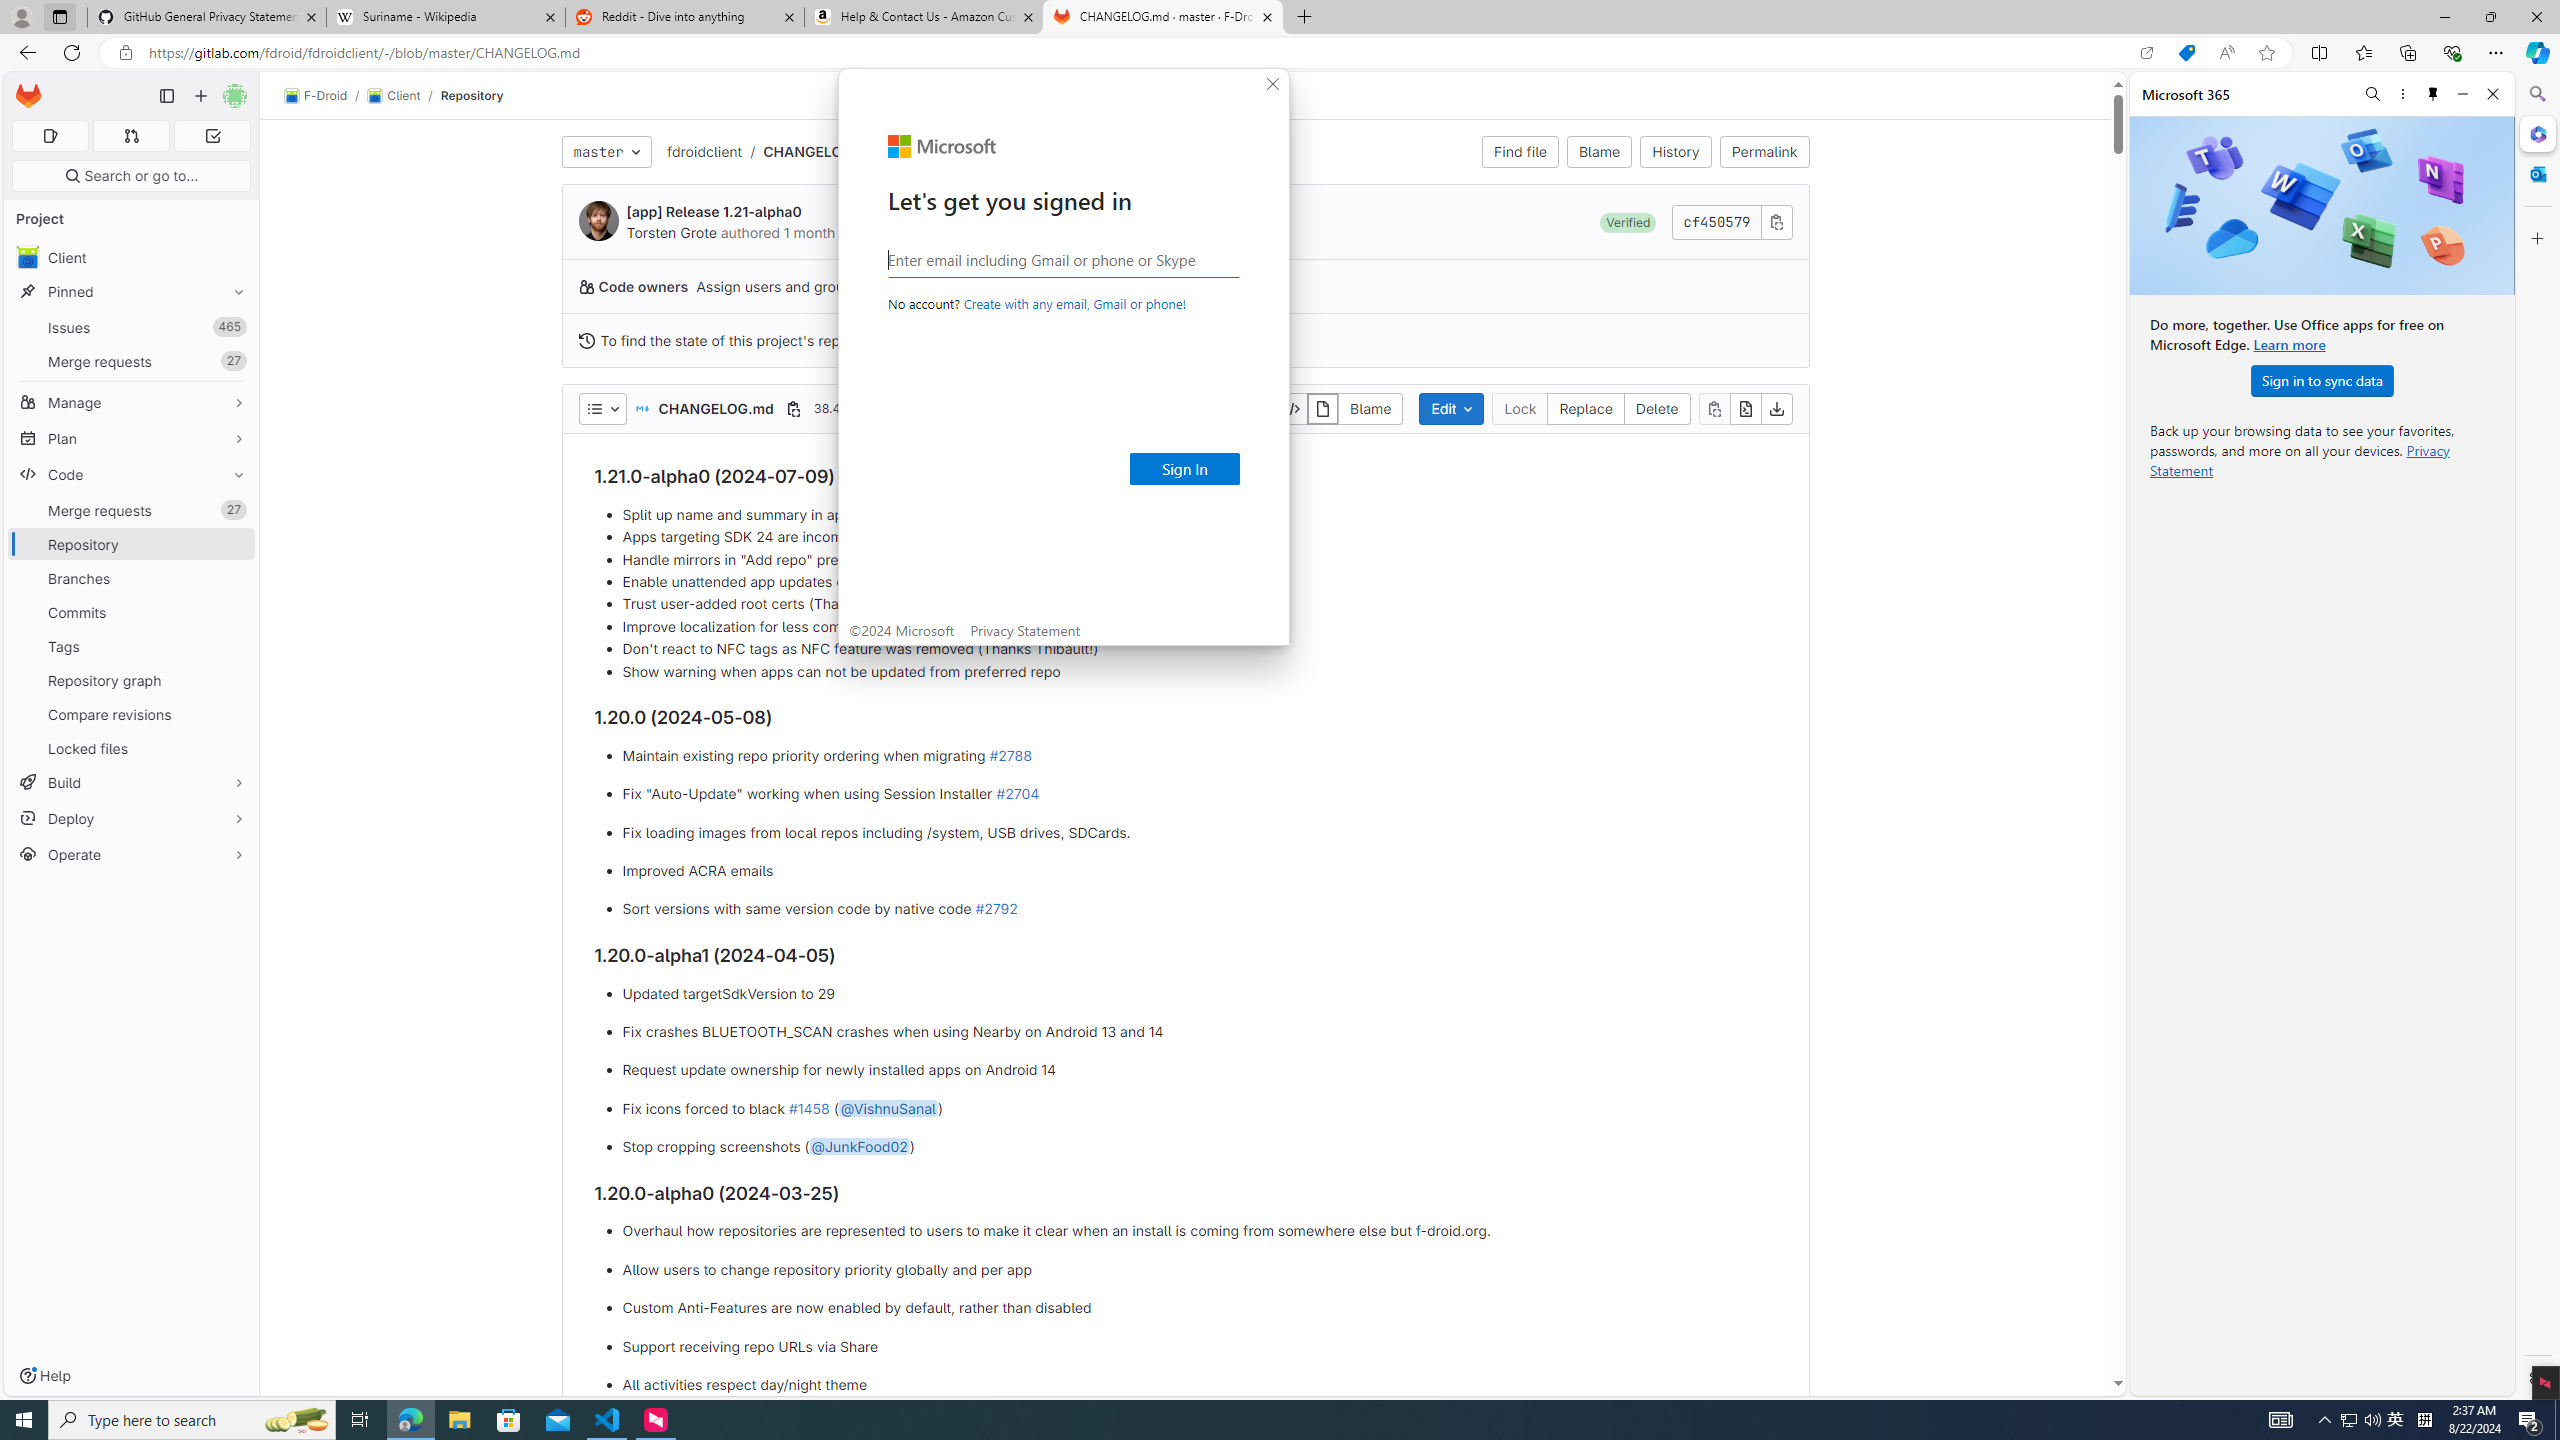 Image resolution: width=2560 pixels, height=1440 pixels. What do you see at coordinates (586, 340) in the screenshot?
I see `Class: s16 gl-mr-1 gl-align-text-bottom` at bounding box center [586, 340].